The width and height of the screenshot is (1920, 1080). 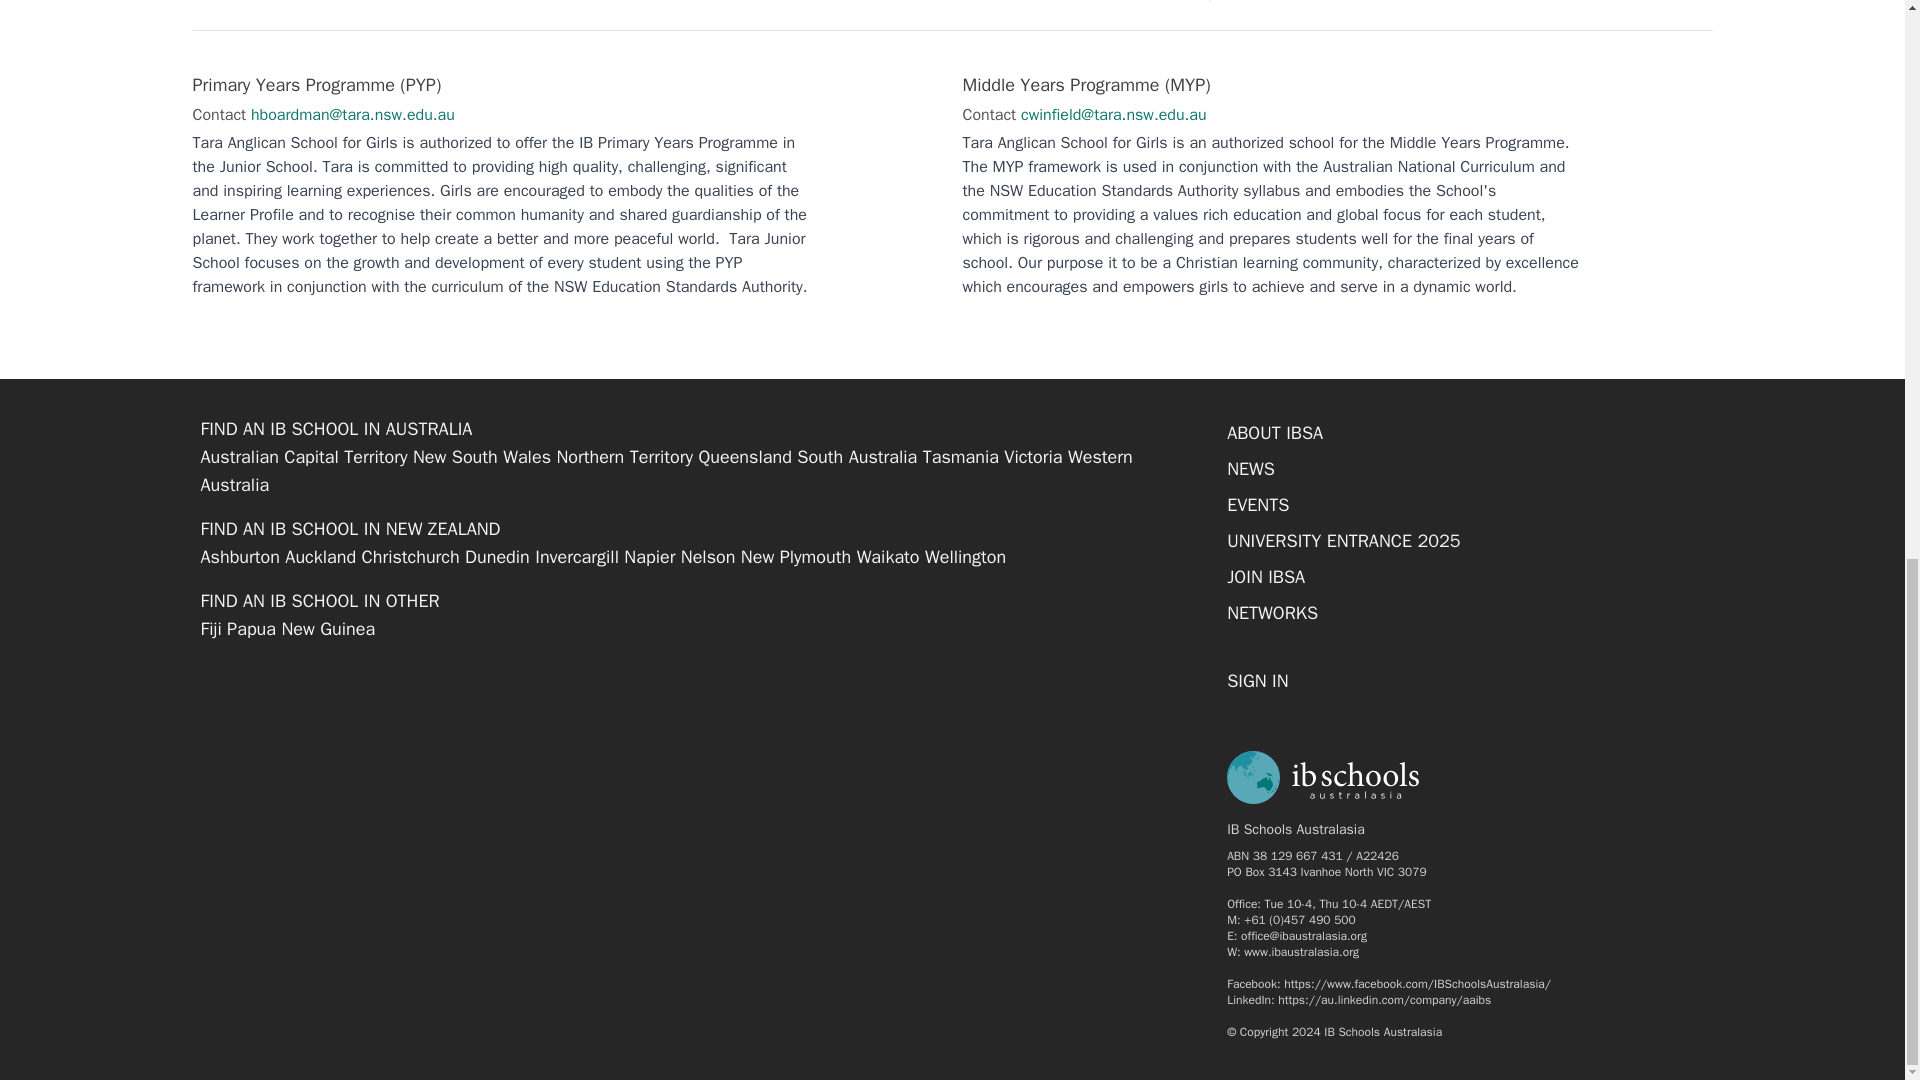 I want to click on Western Australia, so click(x=666, y=470).